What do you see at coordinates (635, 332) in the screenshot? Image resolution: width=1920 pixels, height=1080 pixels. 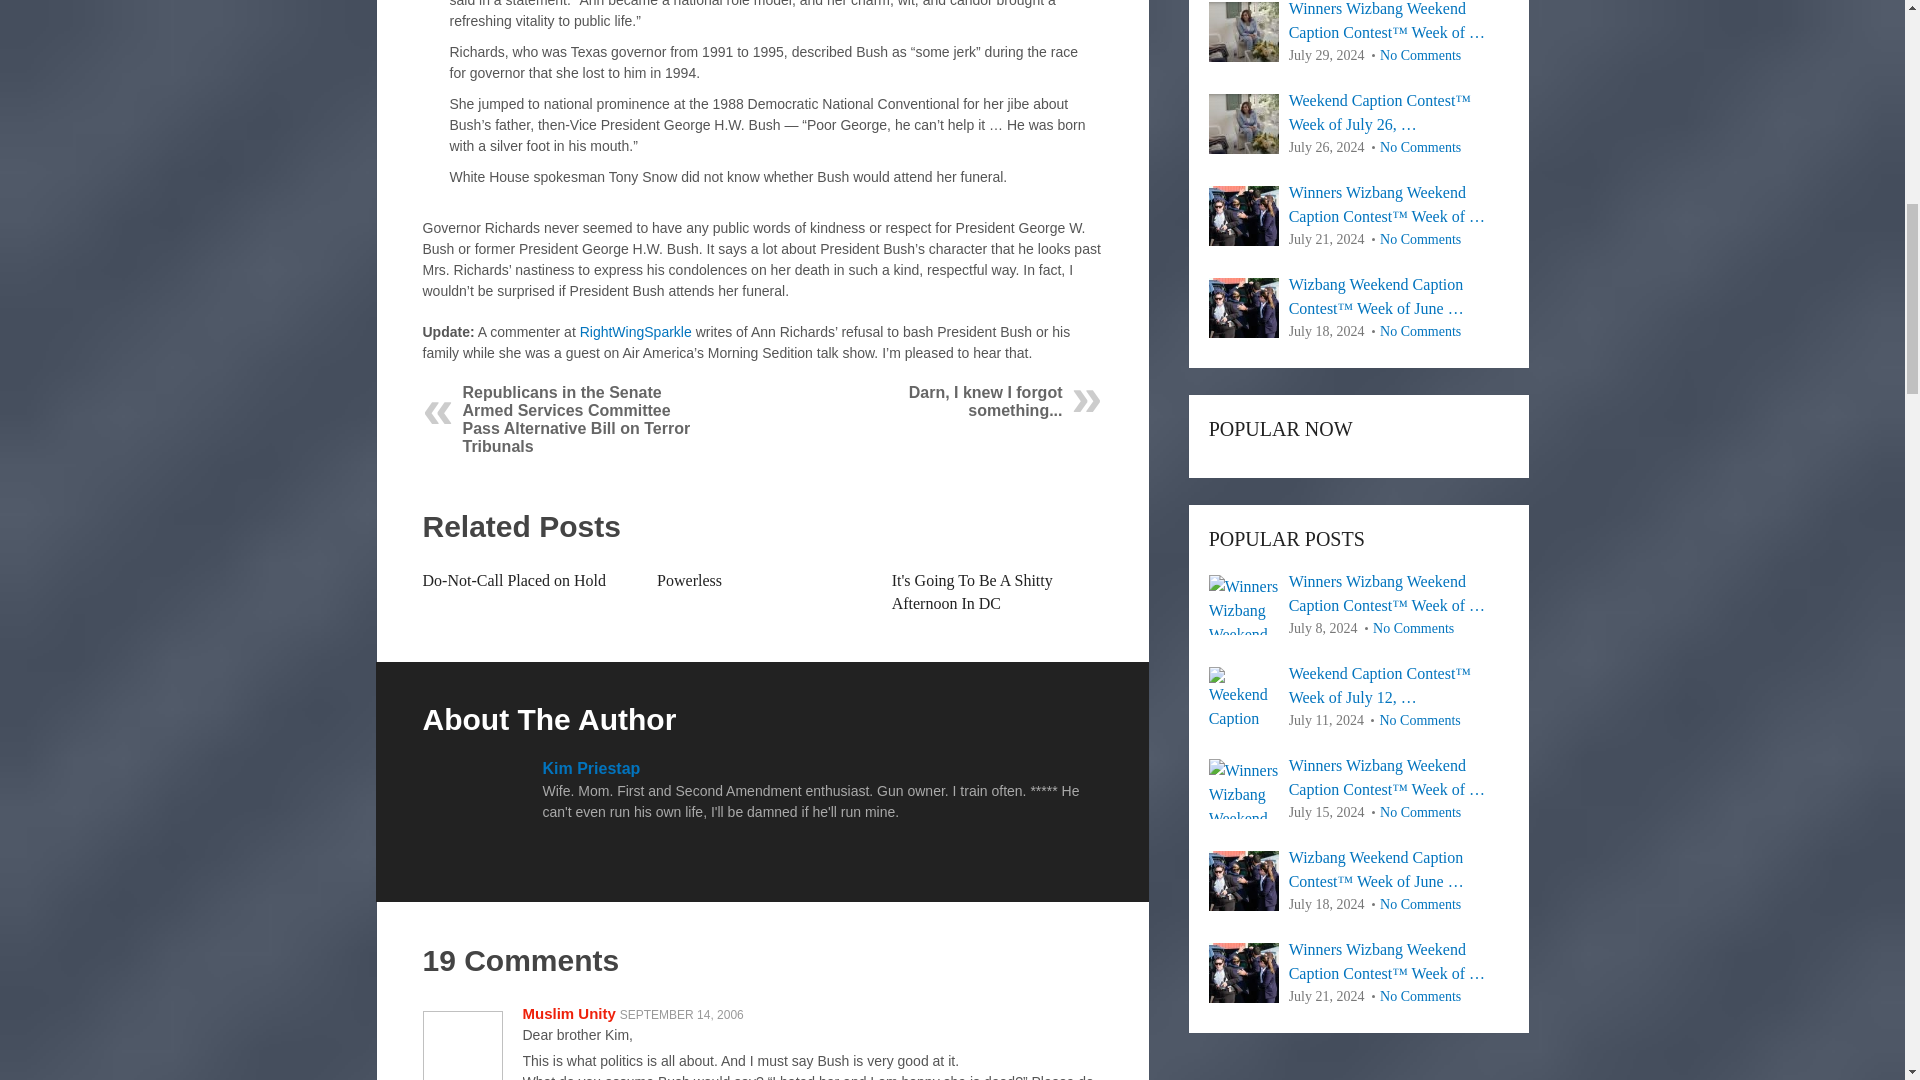 I see `RightWingSparkle` at bounding box center [635, 332].